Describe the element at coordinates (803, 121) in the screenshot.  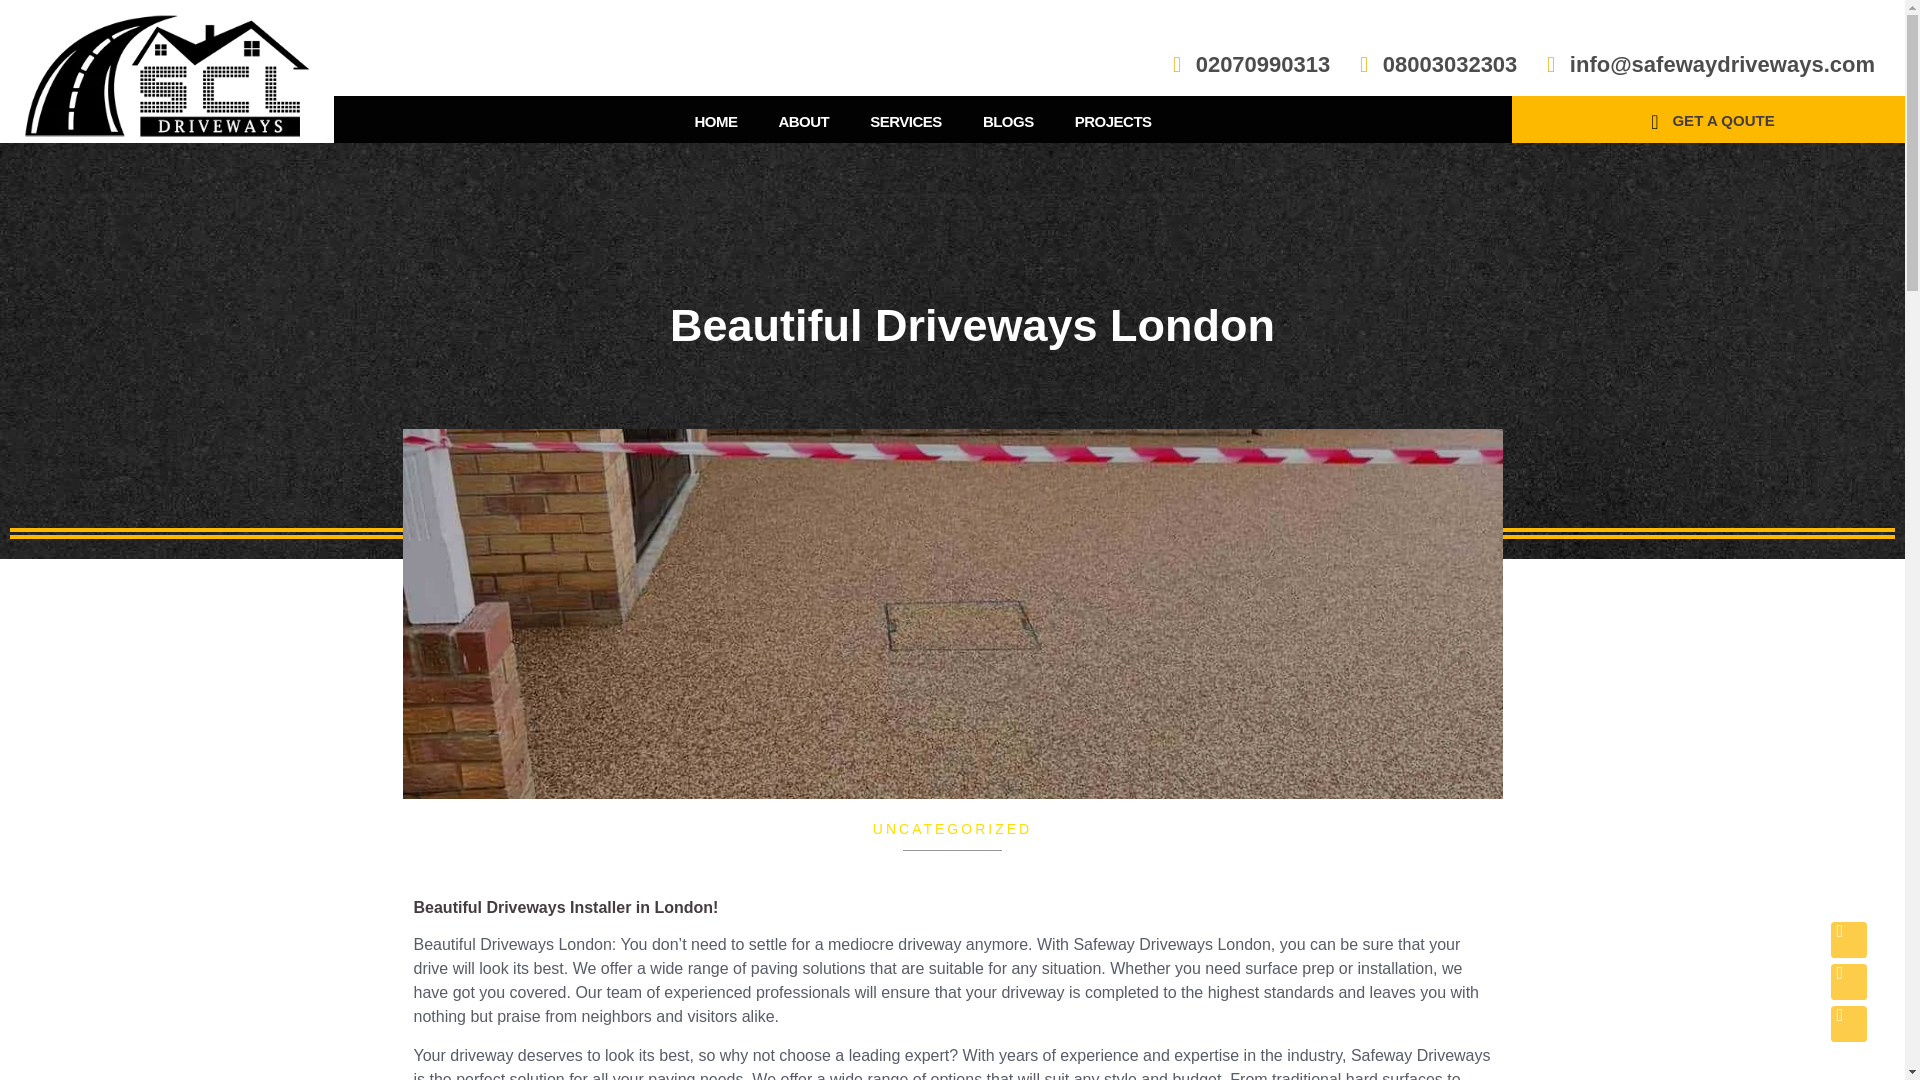
I see `ABOUT` at that location.